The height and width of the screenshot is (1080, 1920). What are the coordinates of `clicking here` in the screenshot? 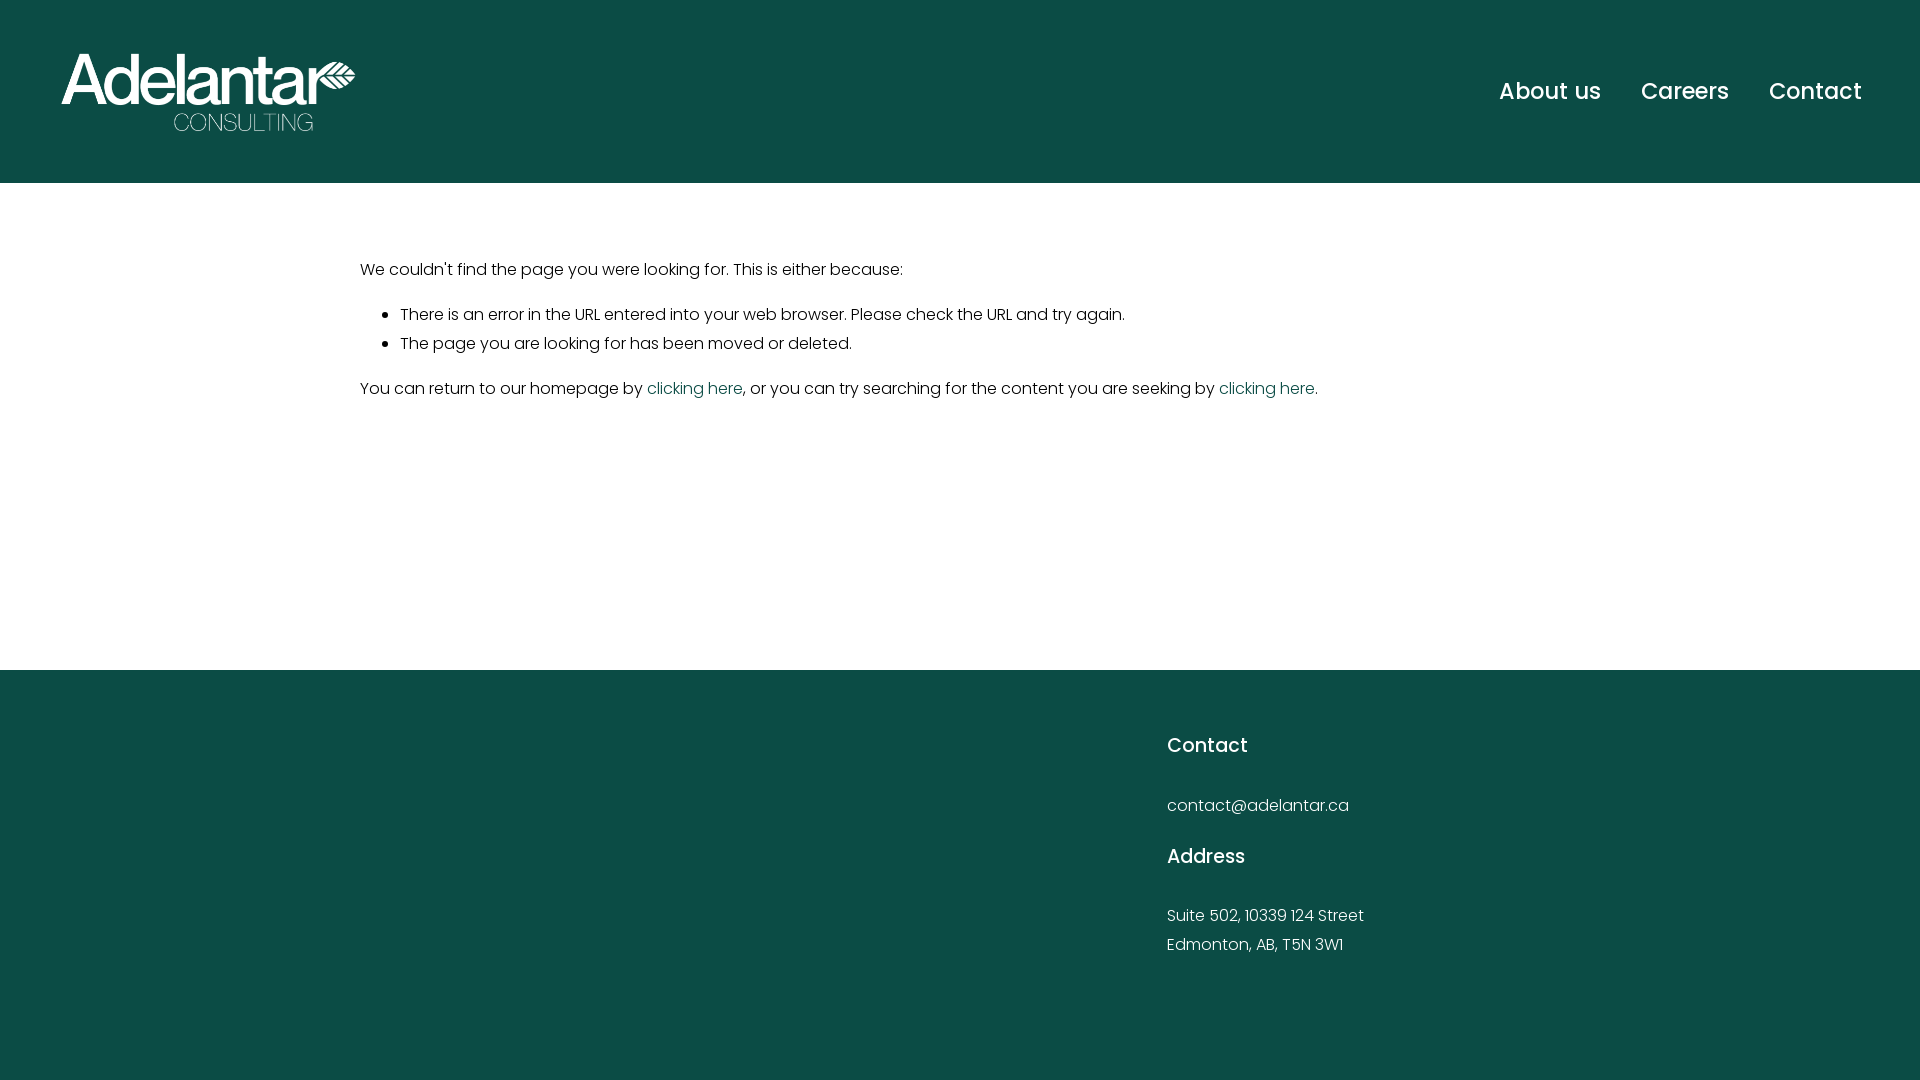 It's located at (1267, 388).